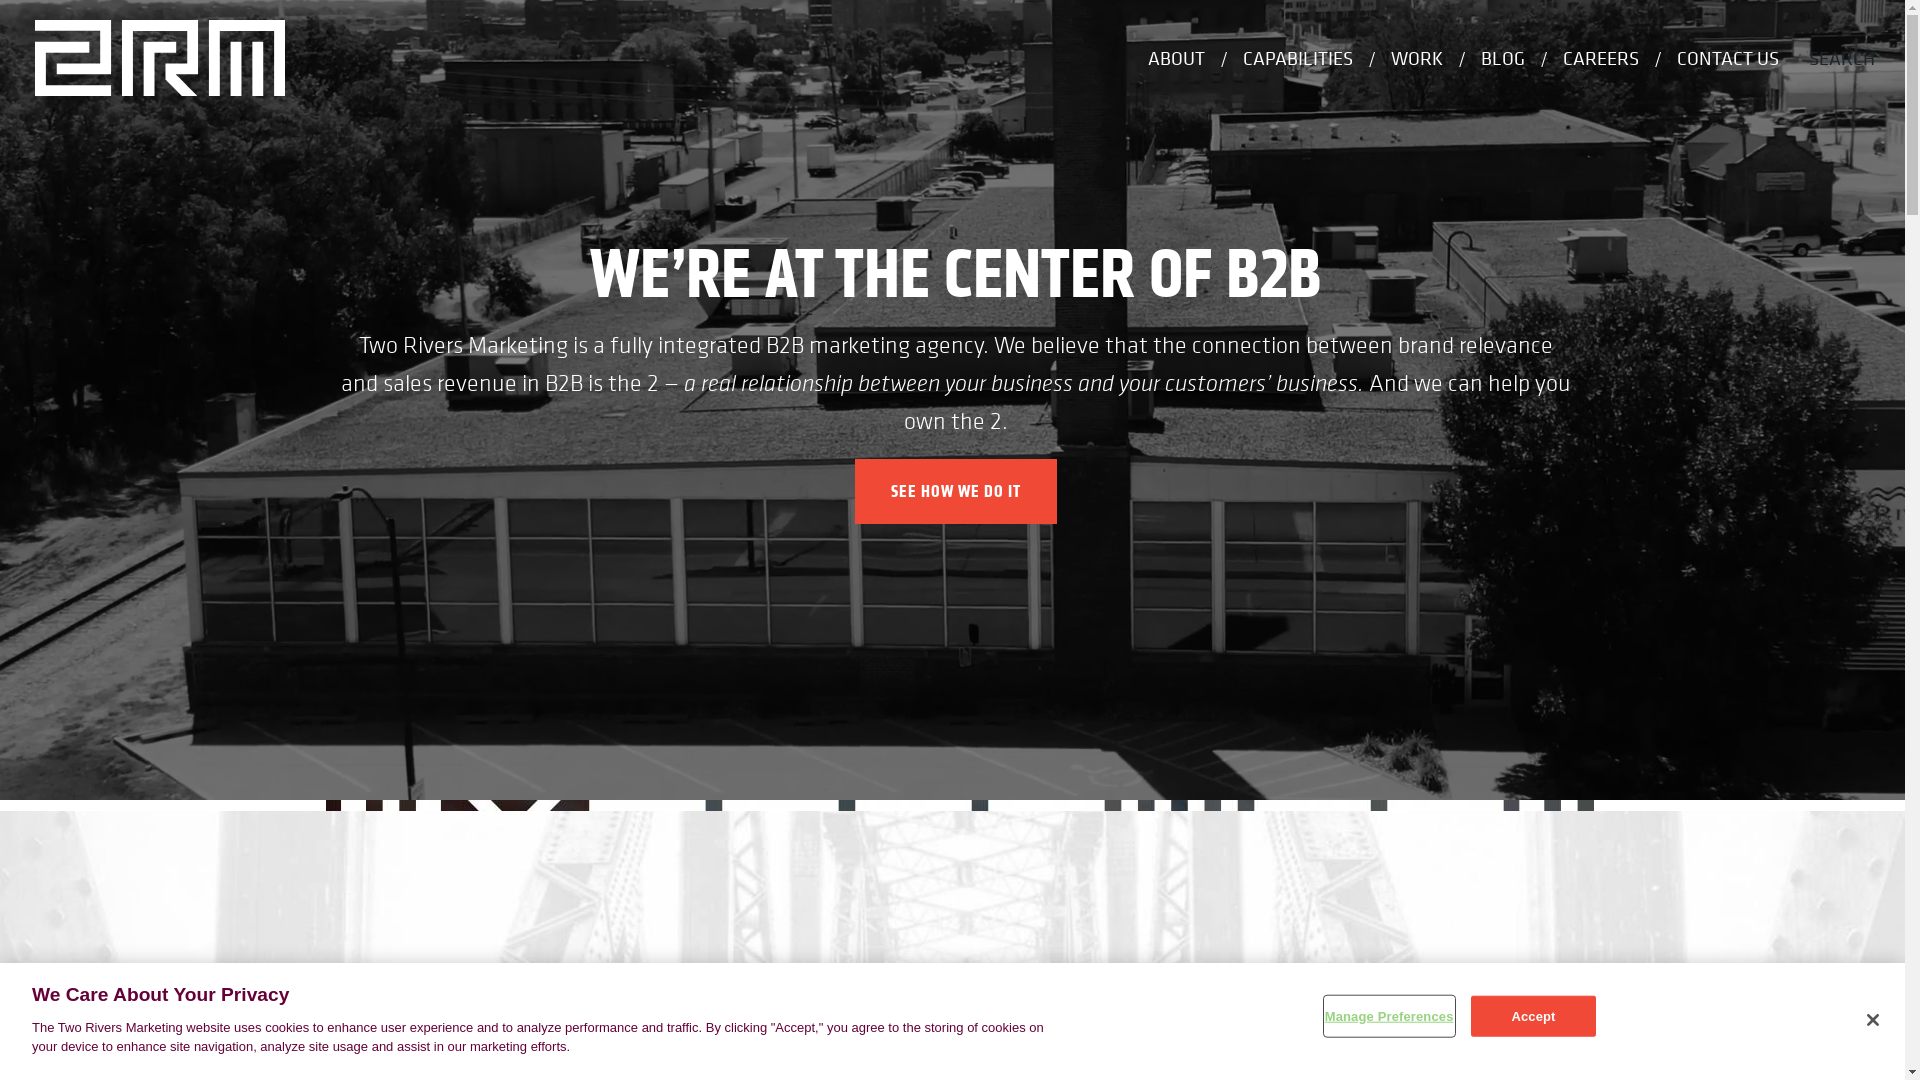 The width and height of the screenshot is (1920, 1080). What do you see at coordinates (956, 492) in the screenshot?
I see `SEE HOW WE DO IT` at bounding box center [956, 492].